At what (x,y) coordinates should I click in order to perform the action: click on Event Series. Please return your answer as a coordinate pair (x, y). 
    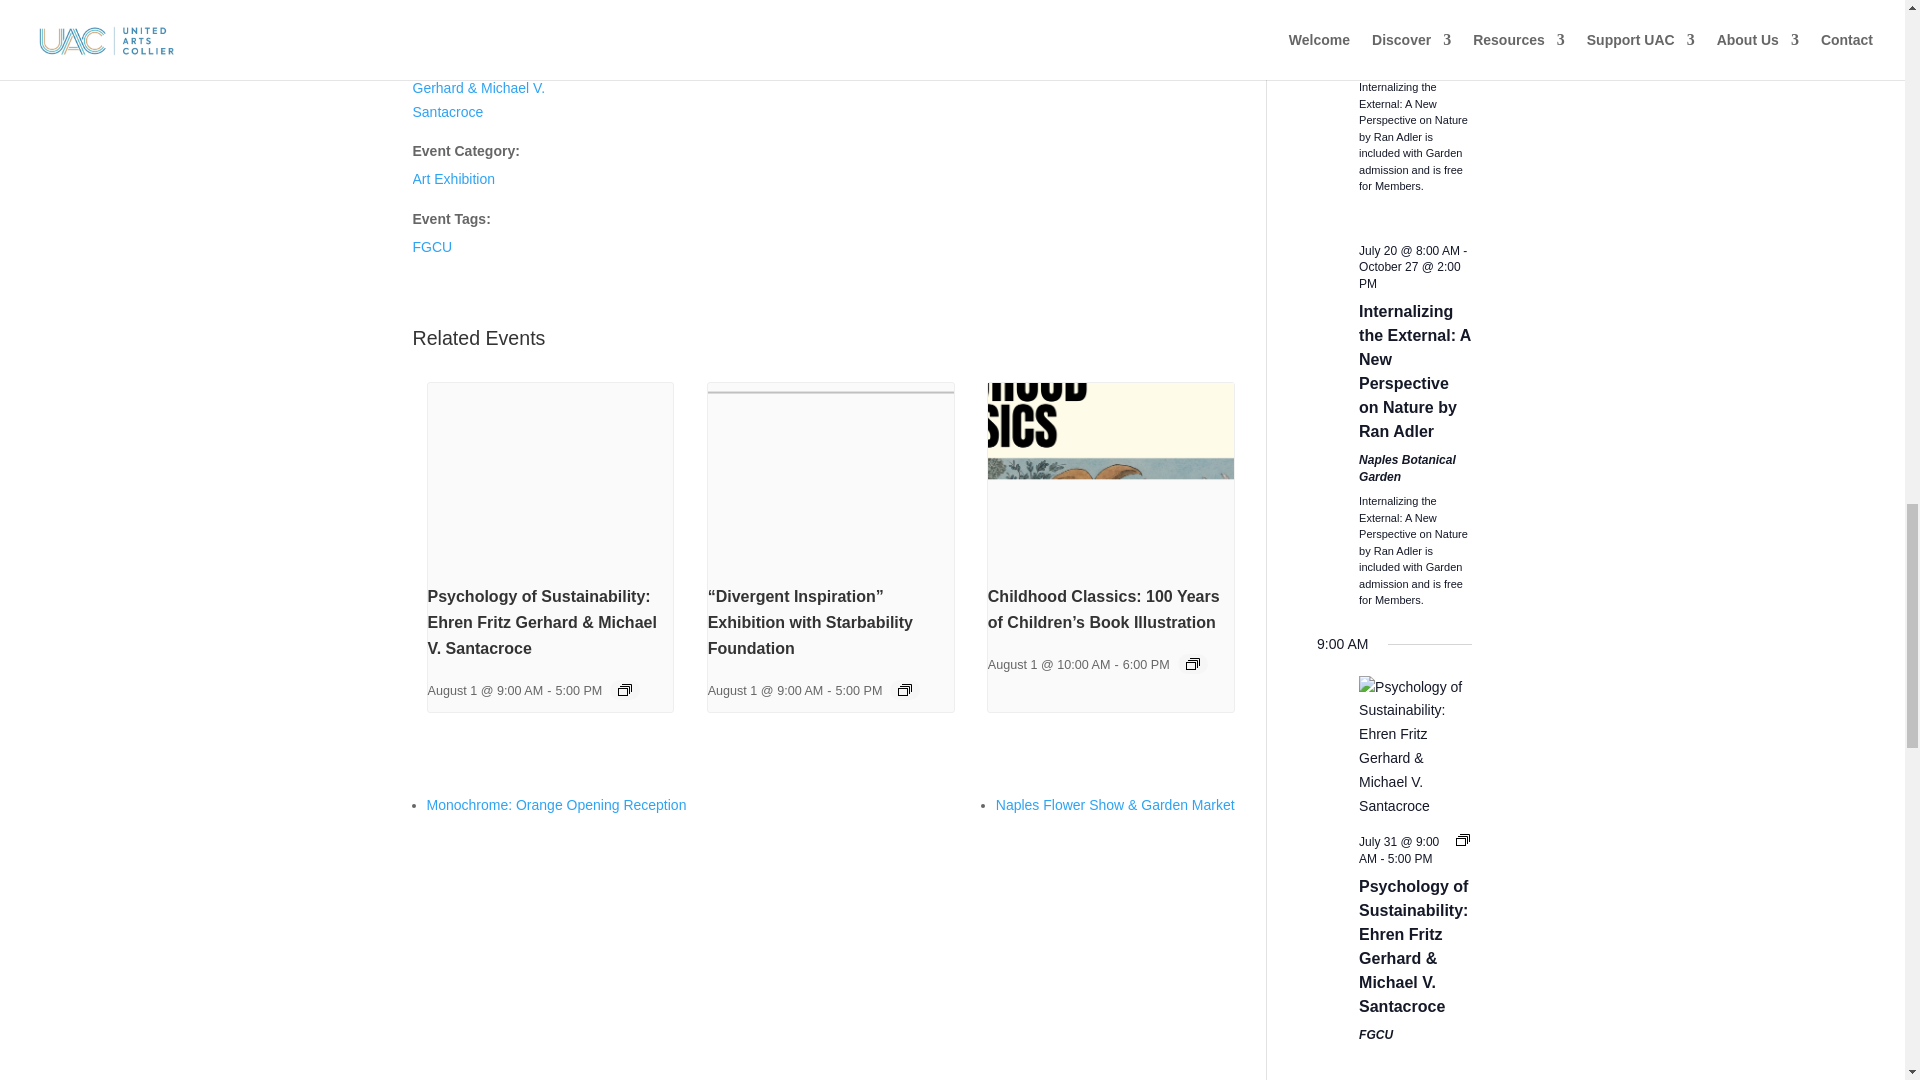
    Looking at the image, I should click on (1193, 663).